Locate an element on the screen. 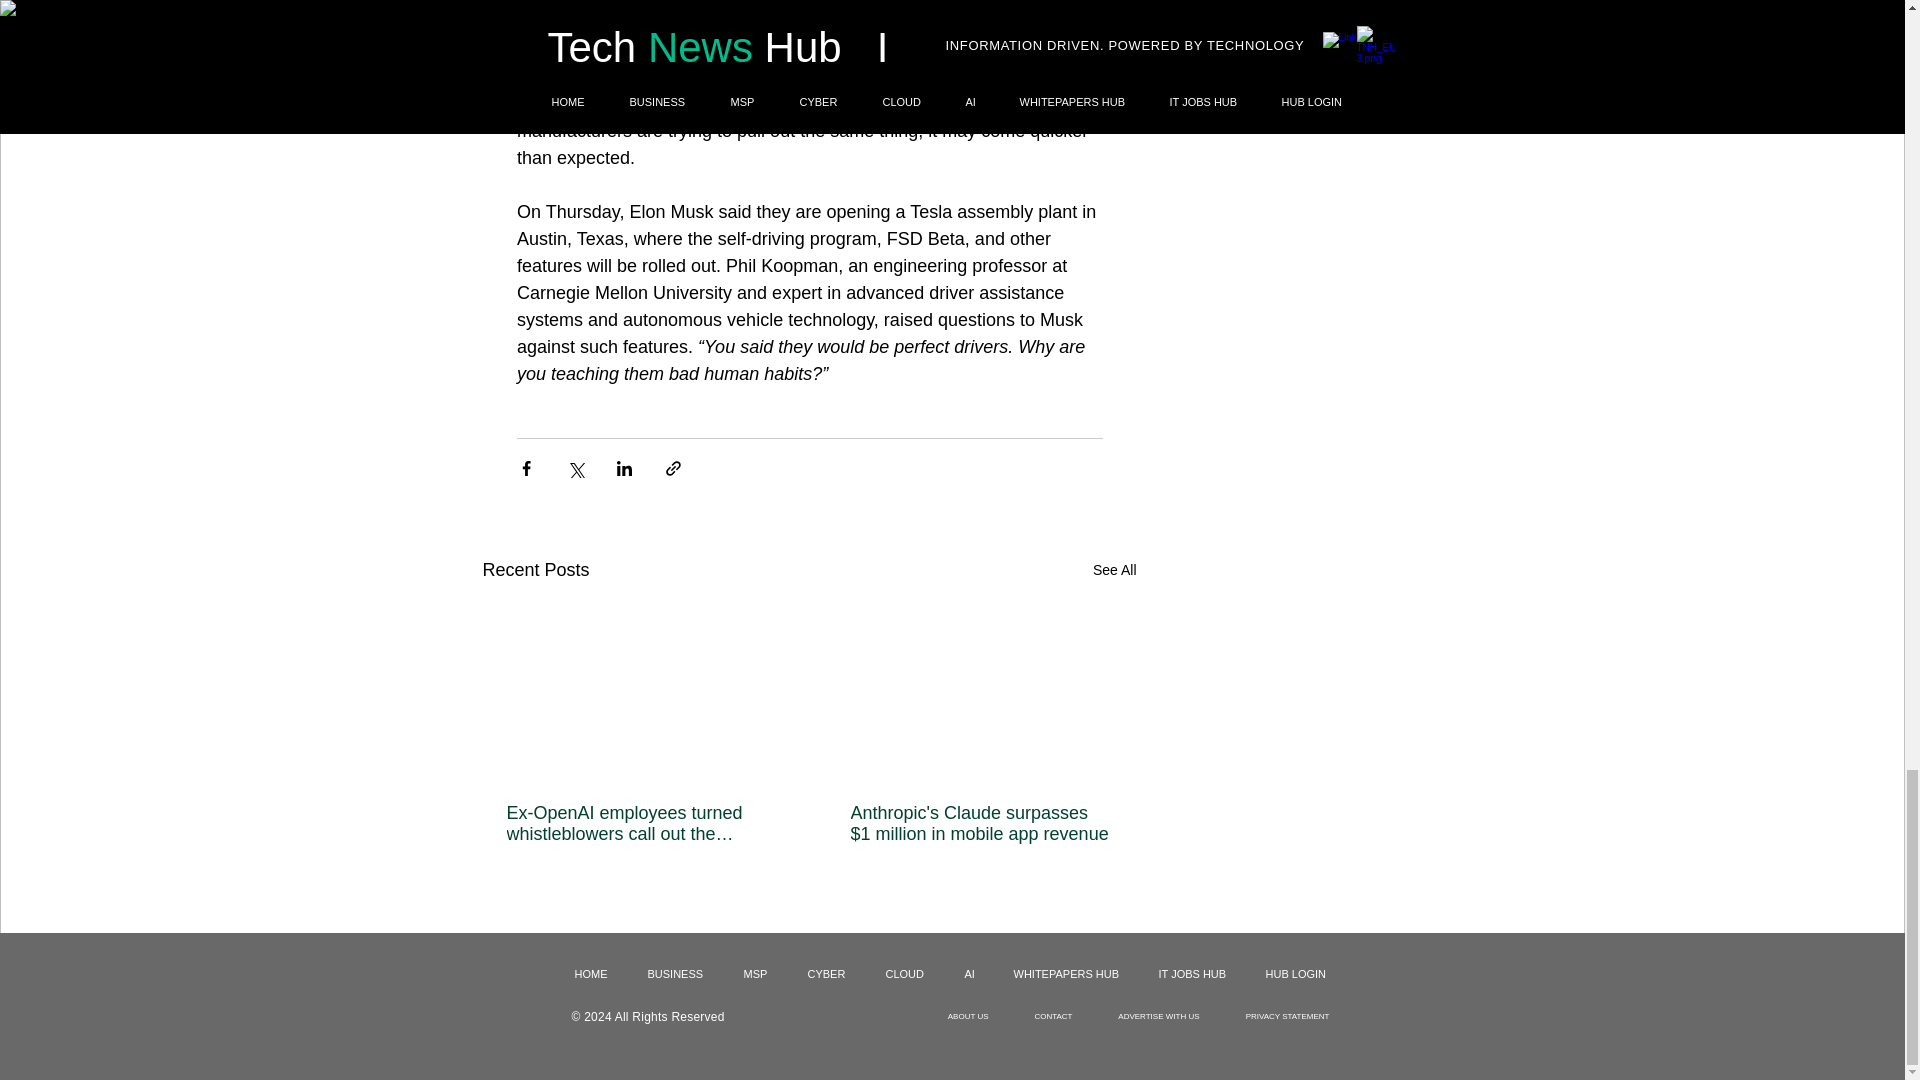 The height and width of the screenshot is (1080, 1920). MSP is located at coordinates (759, 974).